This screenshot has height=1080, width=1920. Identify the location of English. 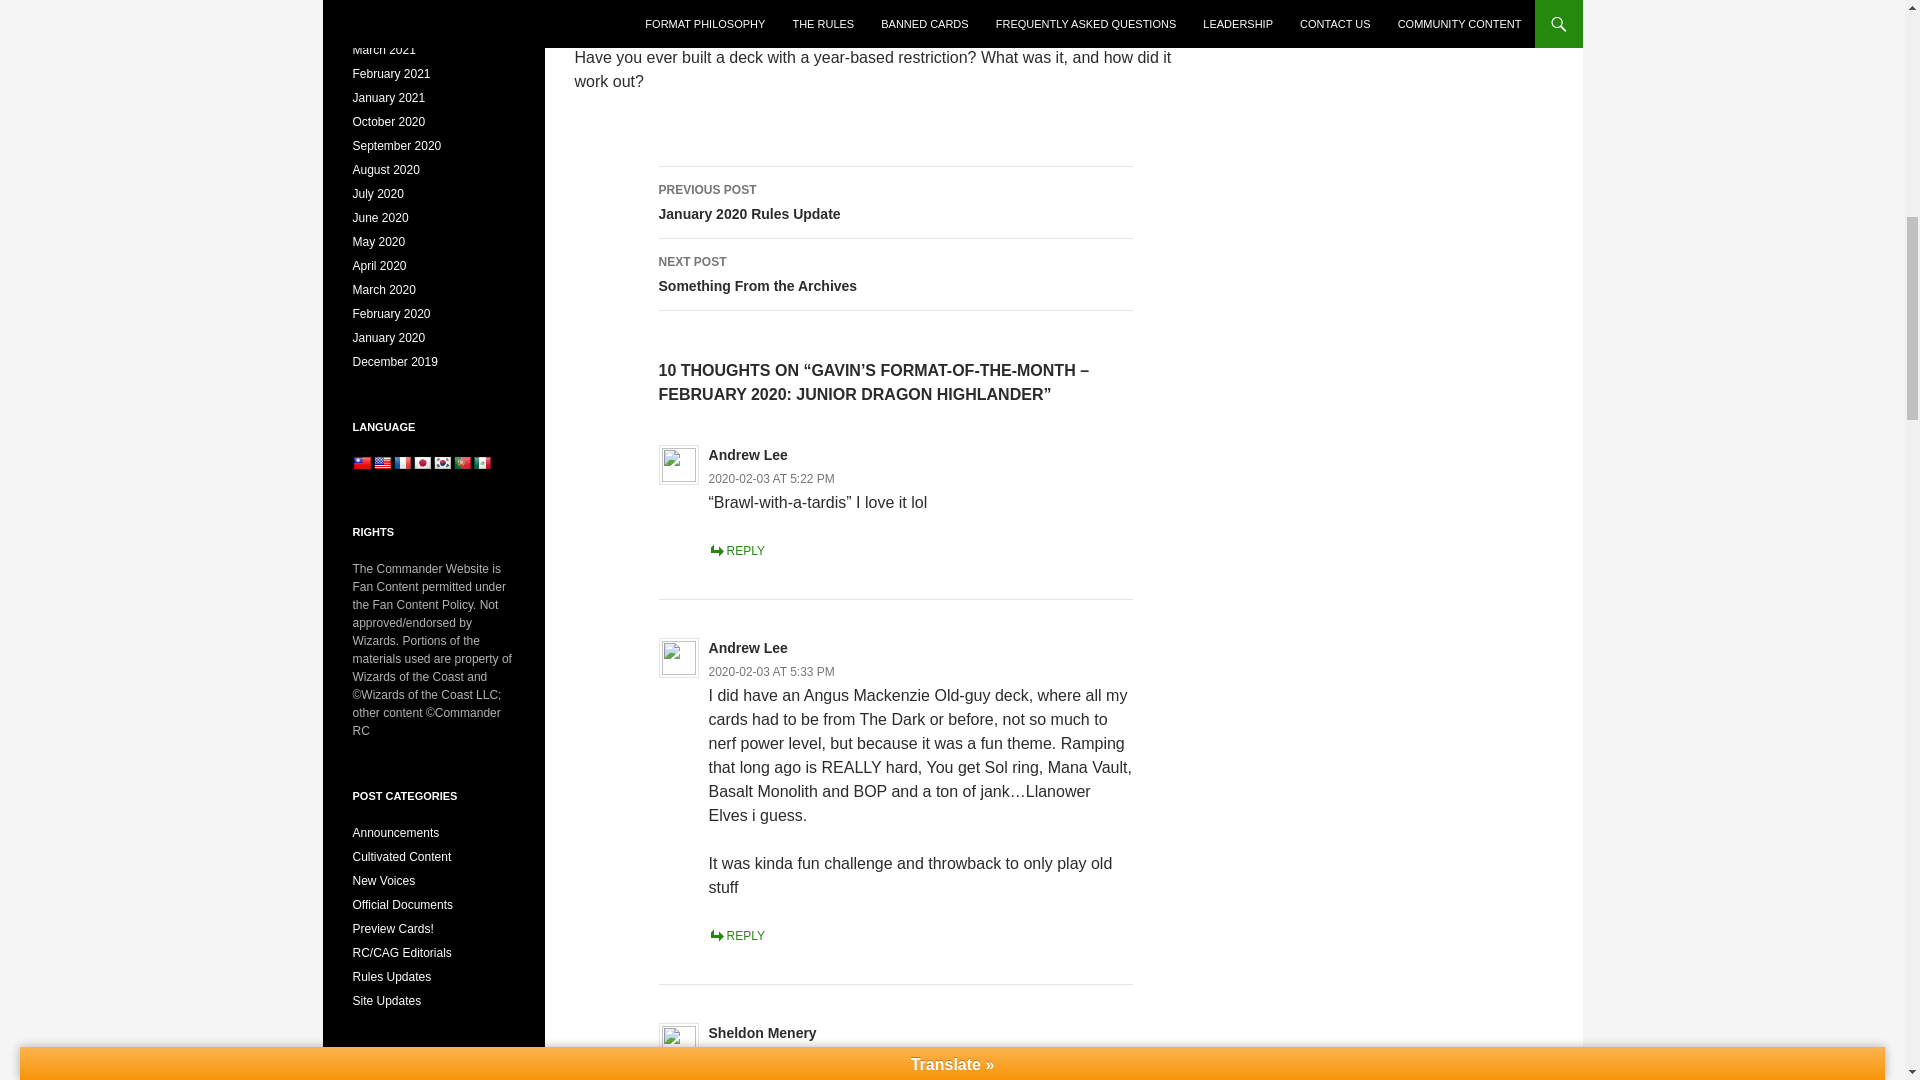
(895, 274).